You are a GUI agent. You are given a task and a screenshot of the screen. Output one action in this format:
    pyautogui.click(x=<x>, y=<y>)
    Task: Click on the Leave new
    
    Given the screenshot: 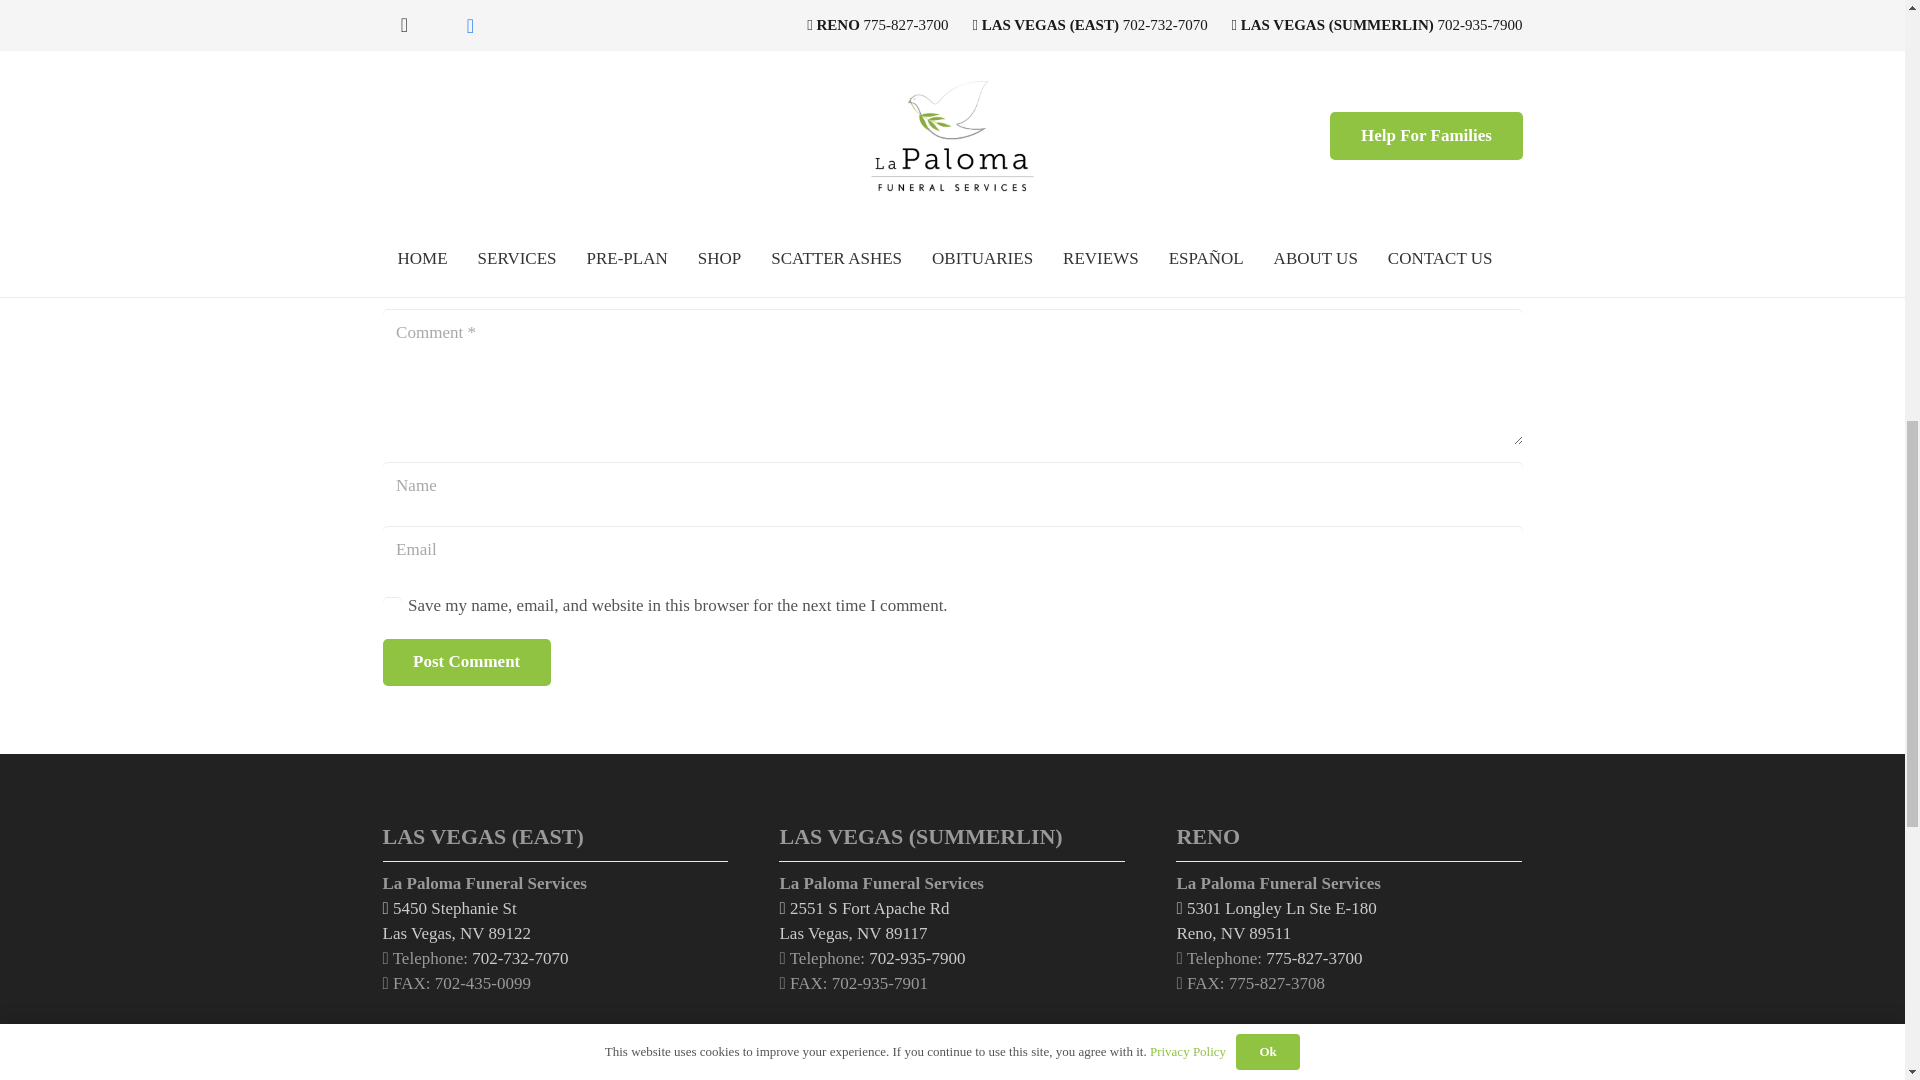 What is the action you would take?
    pyautogui.click(x=1313, y=958)
    